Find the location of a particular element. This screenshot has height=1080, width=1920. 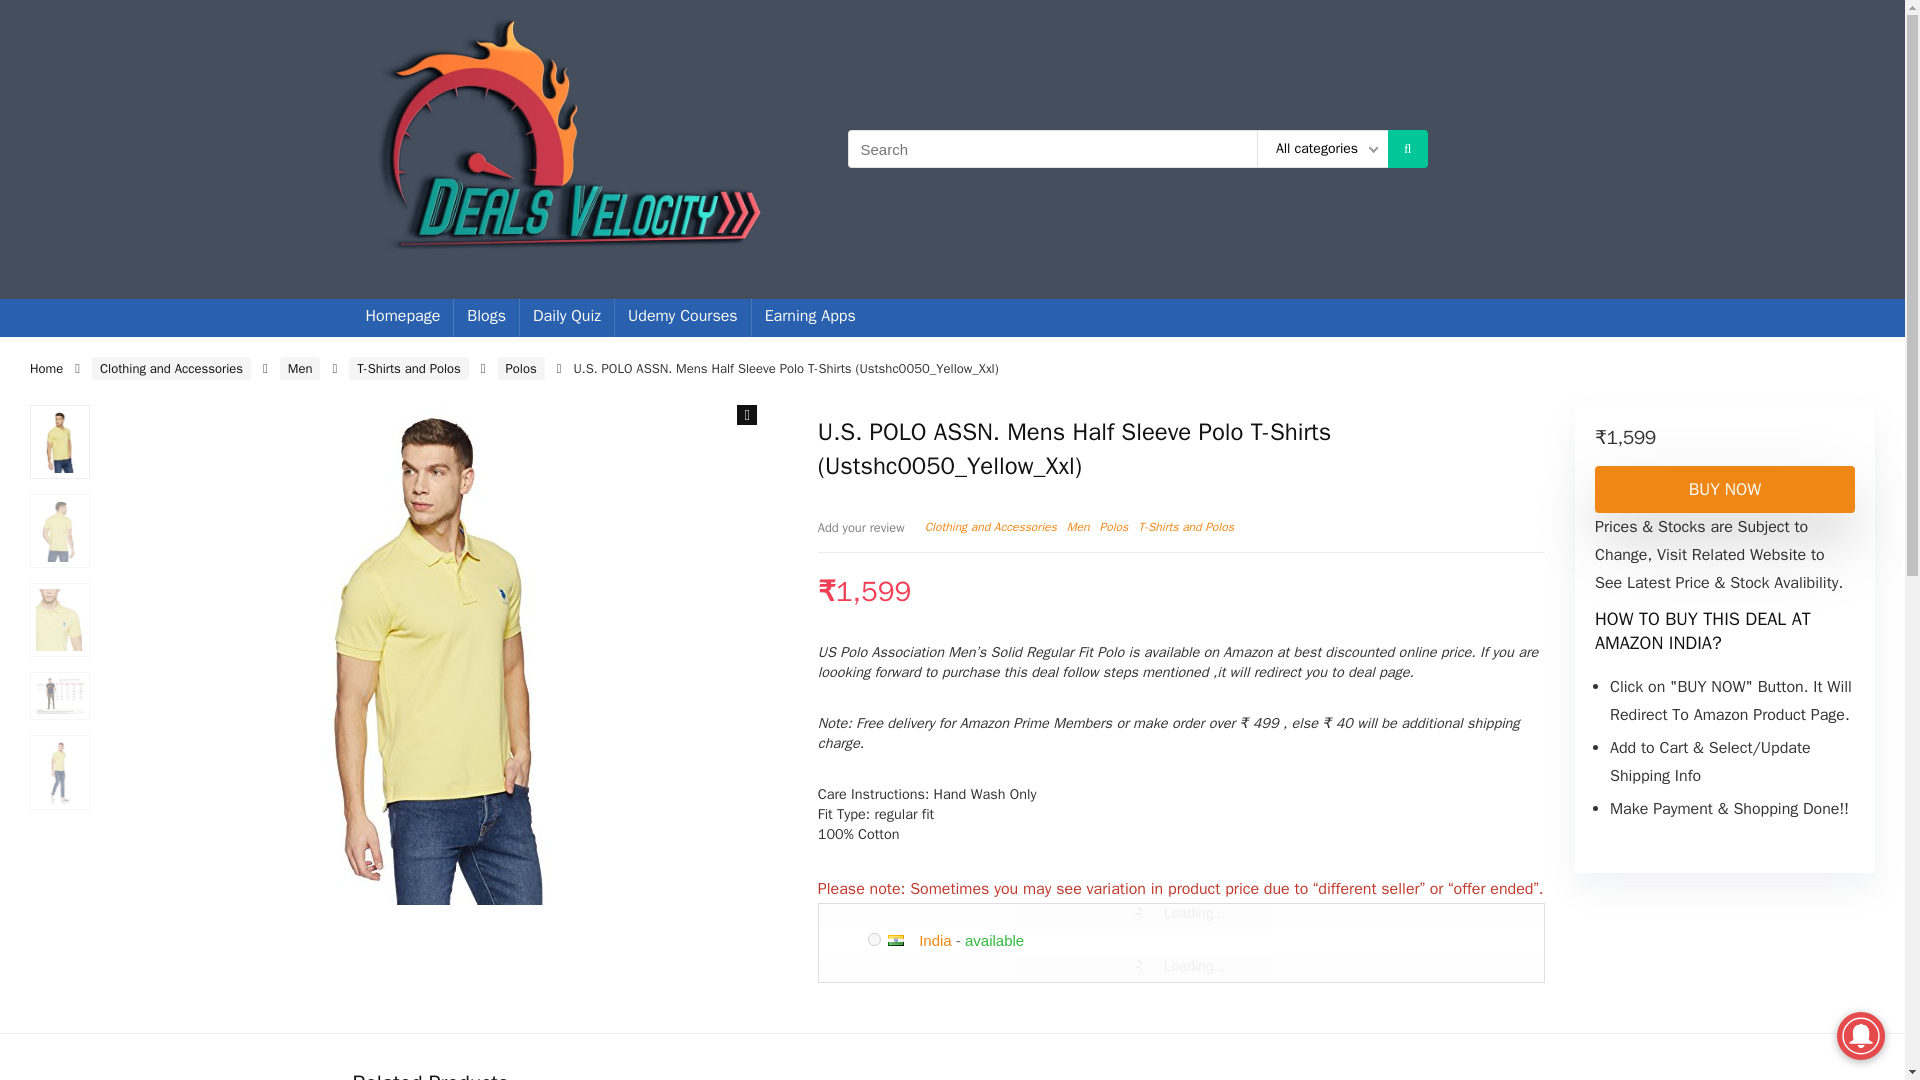

View all posts in Polos is located at coordinates (1114, 526).